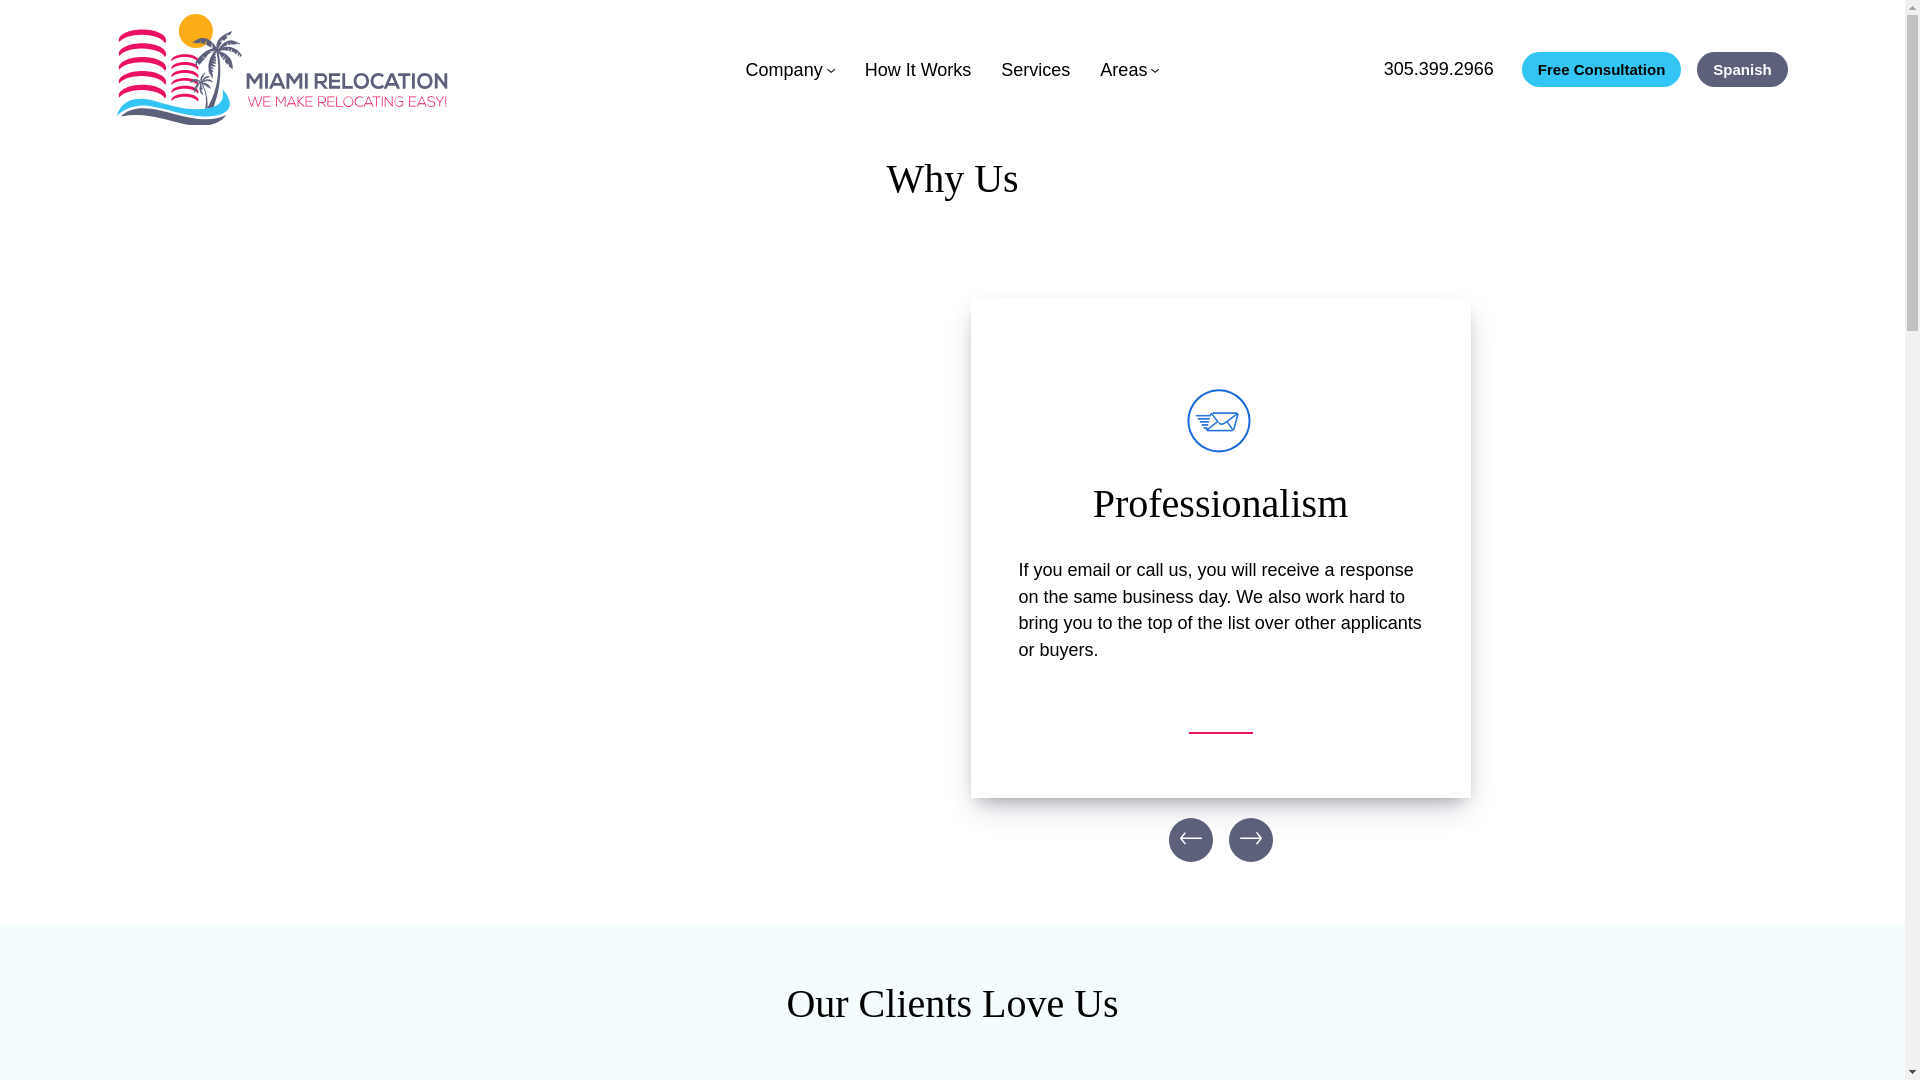  I want to click on arrow-2, so click(1250, 838).